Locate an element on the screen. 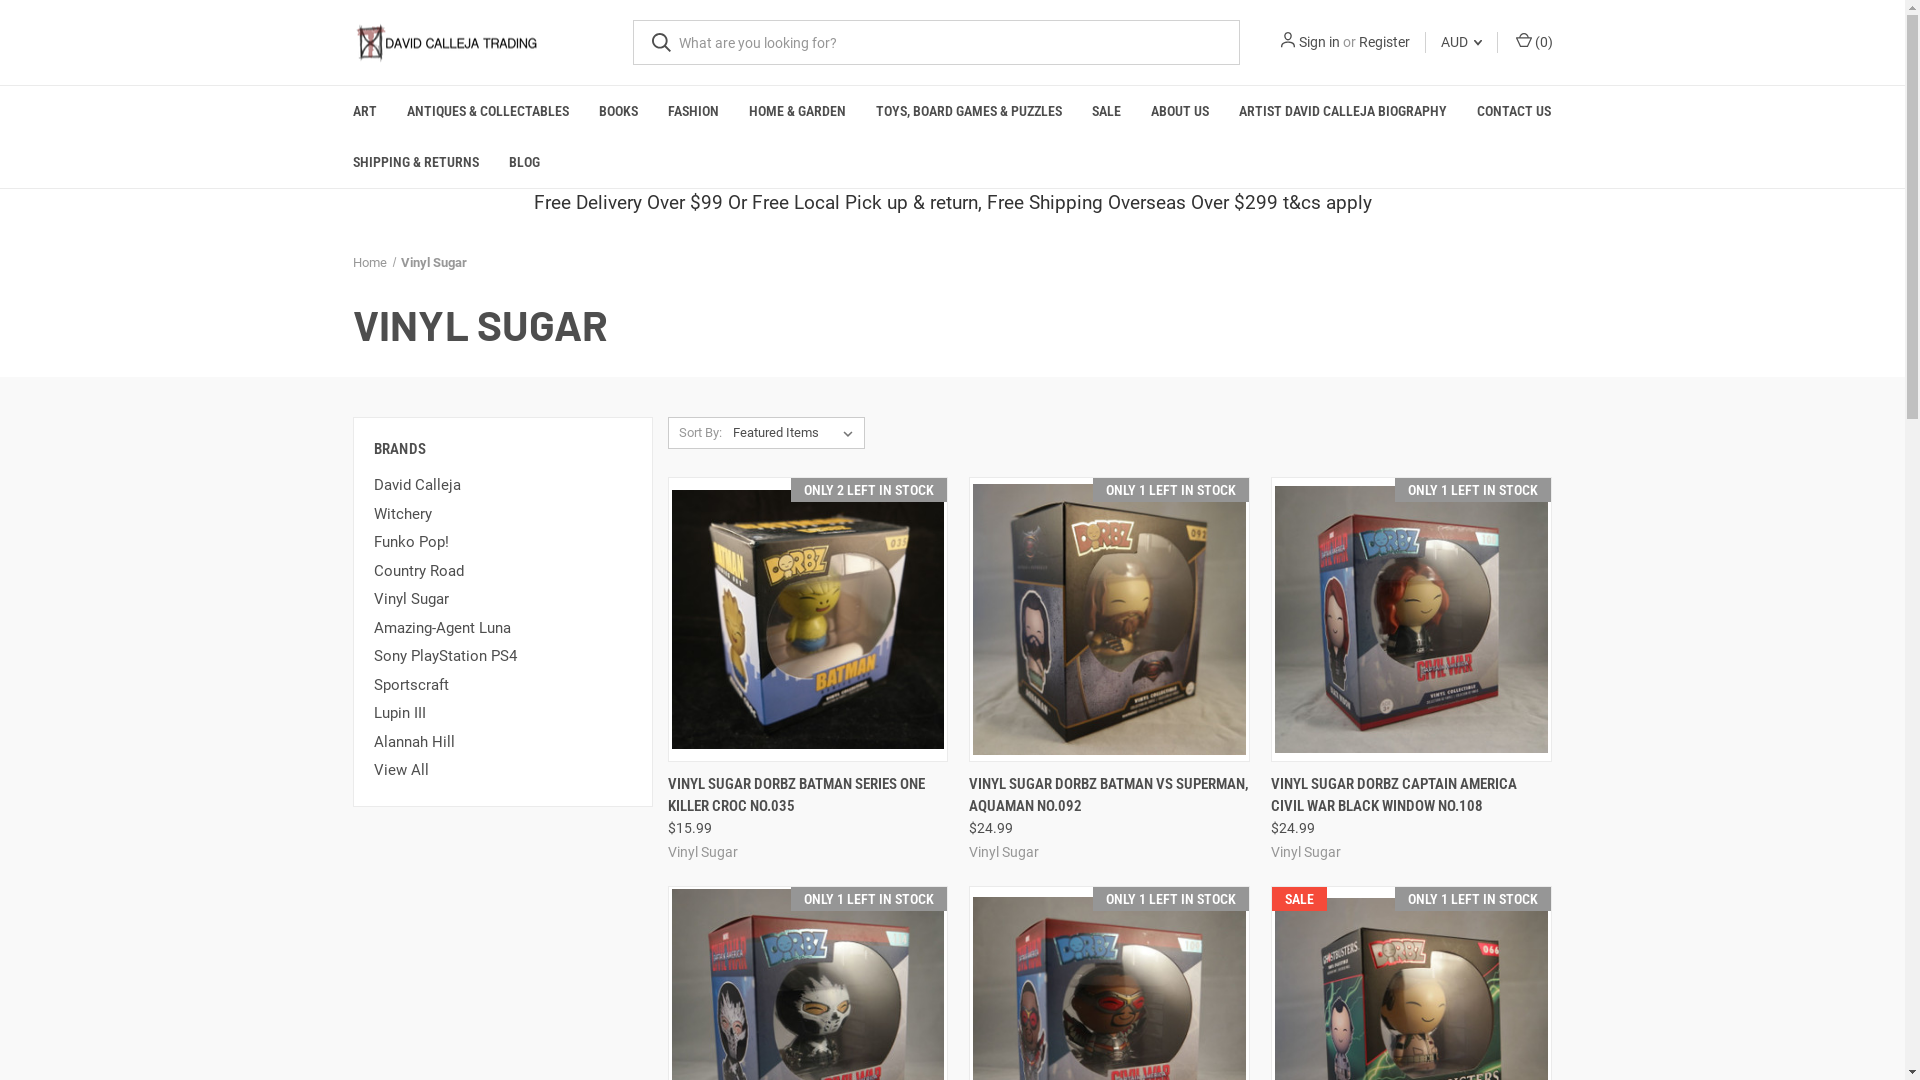 The image size is (1920, 1080). ANTIQUES & COLLECTABLES is located at coordinates (488, 112).